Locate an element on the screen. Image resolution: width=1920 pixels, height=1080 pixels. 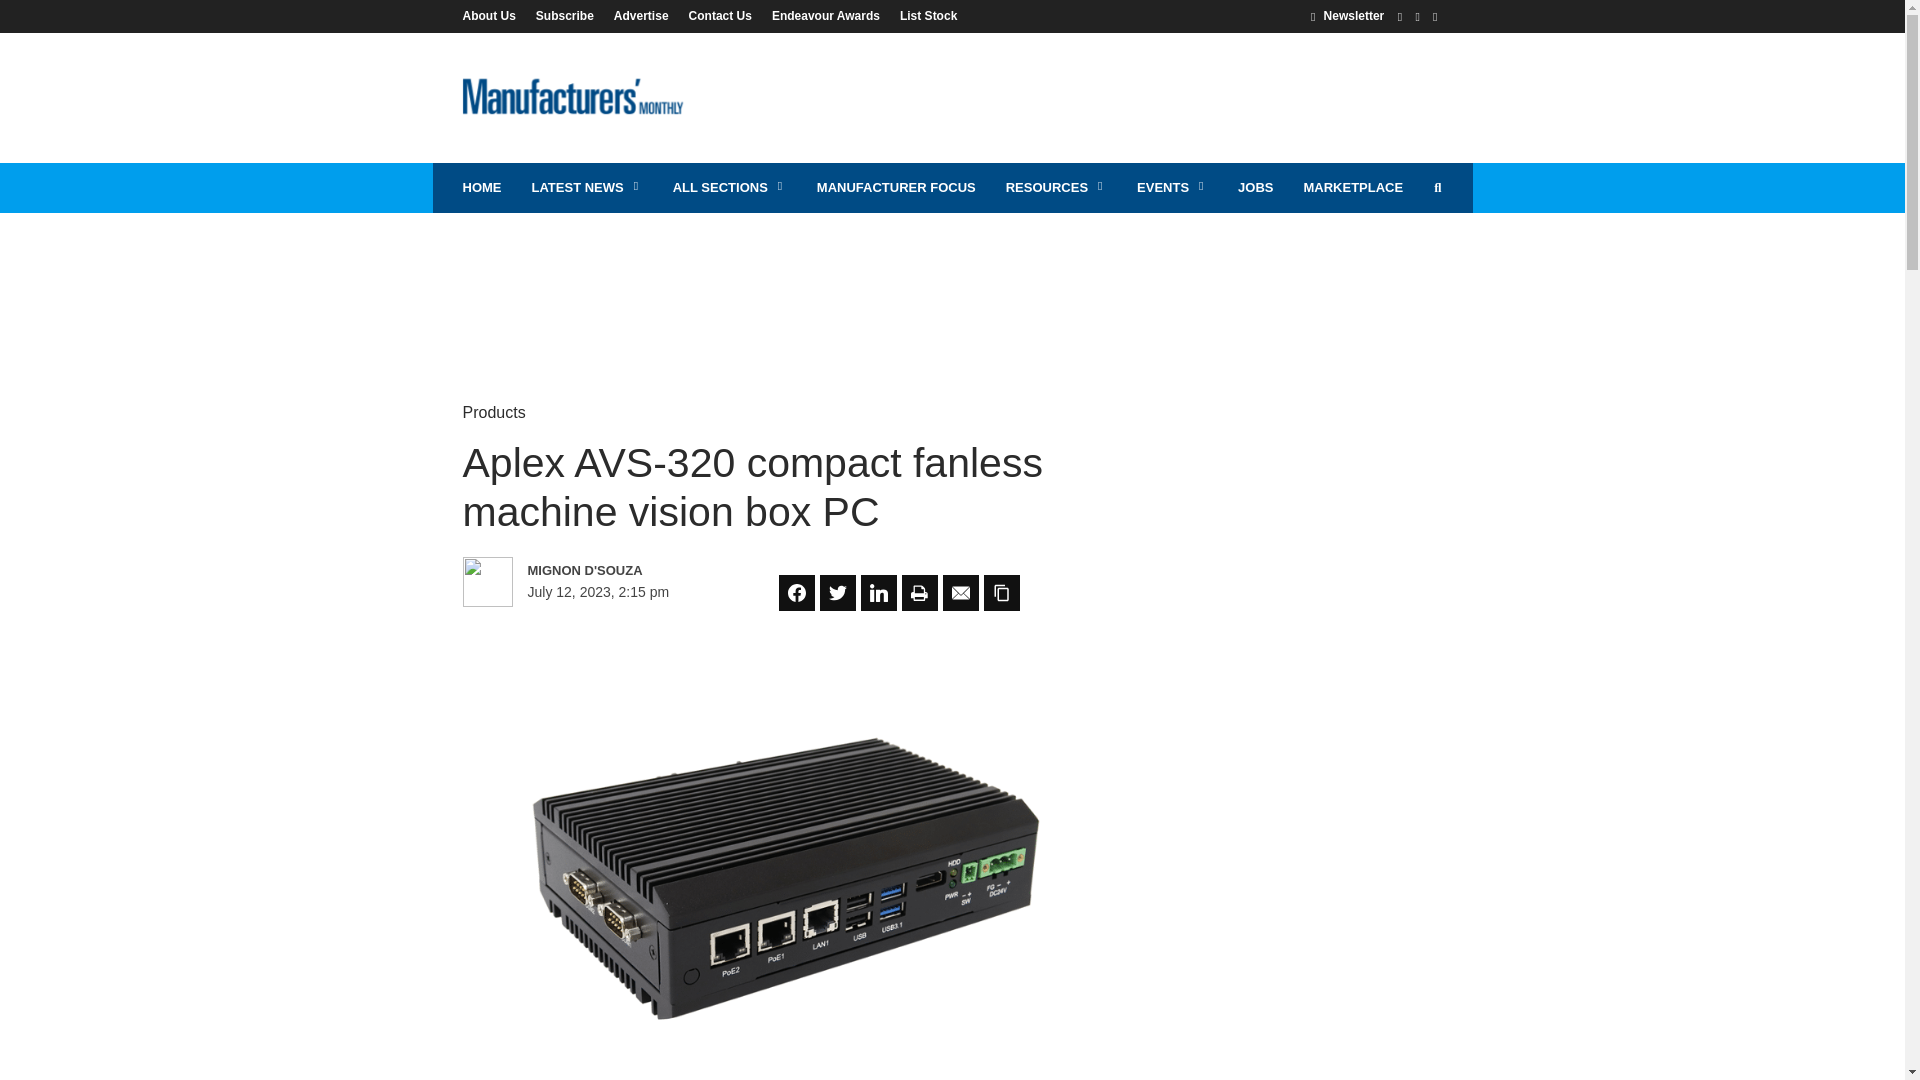
Share on Email is located at coordinates (960, 592).